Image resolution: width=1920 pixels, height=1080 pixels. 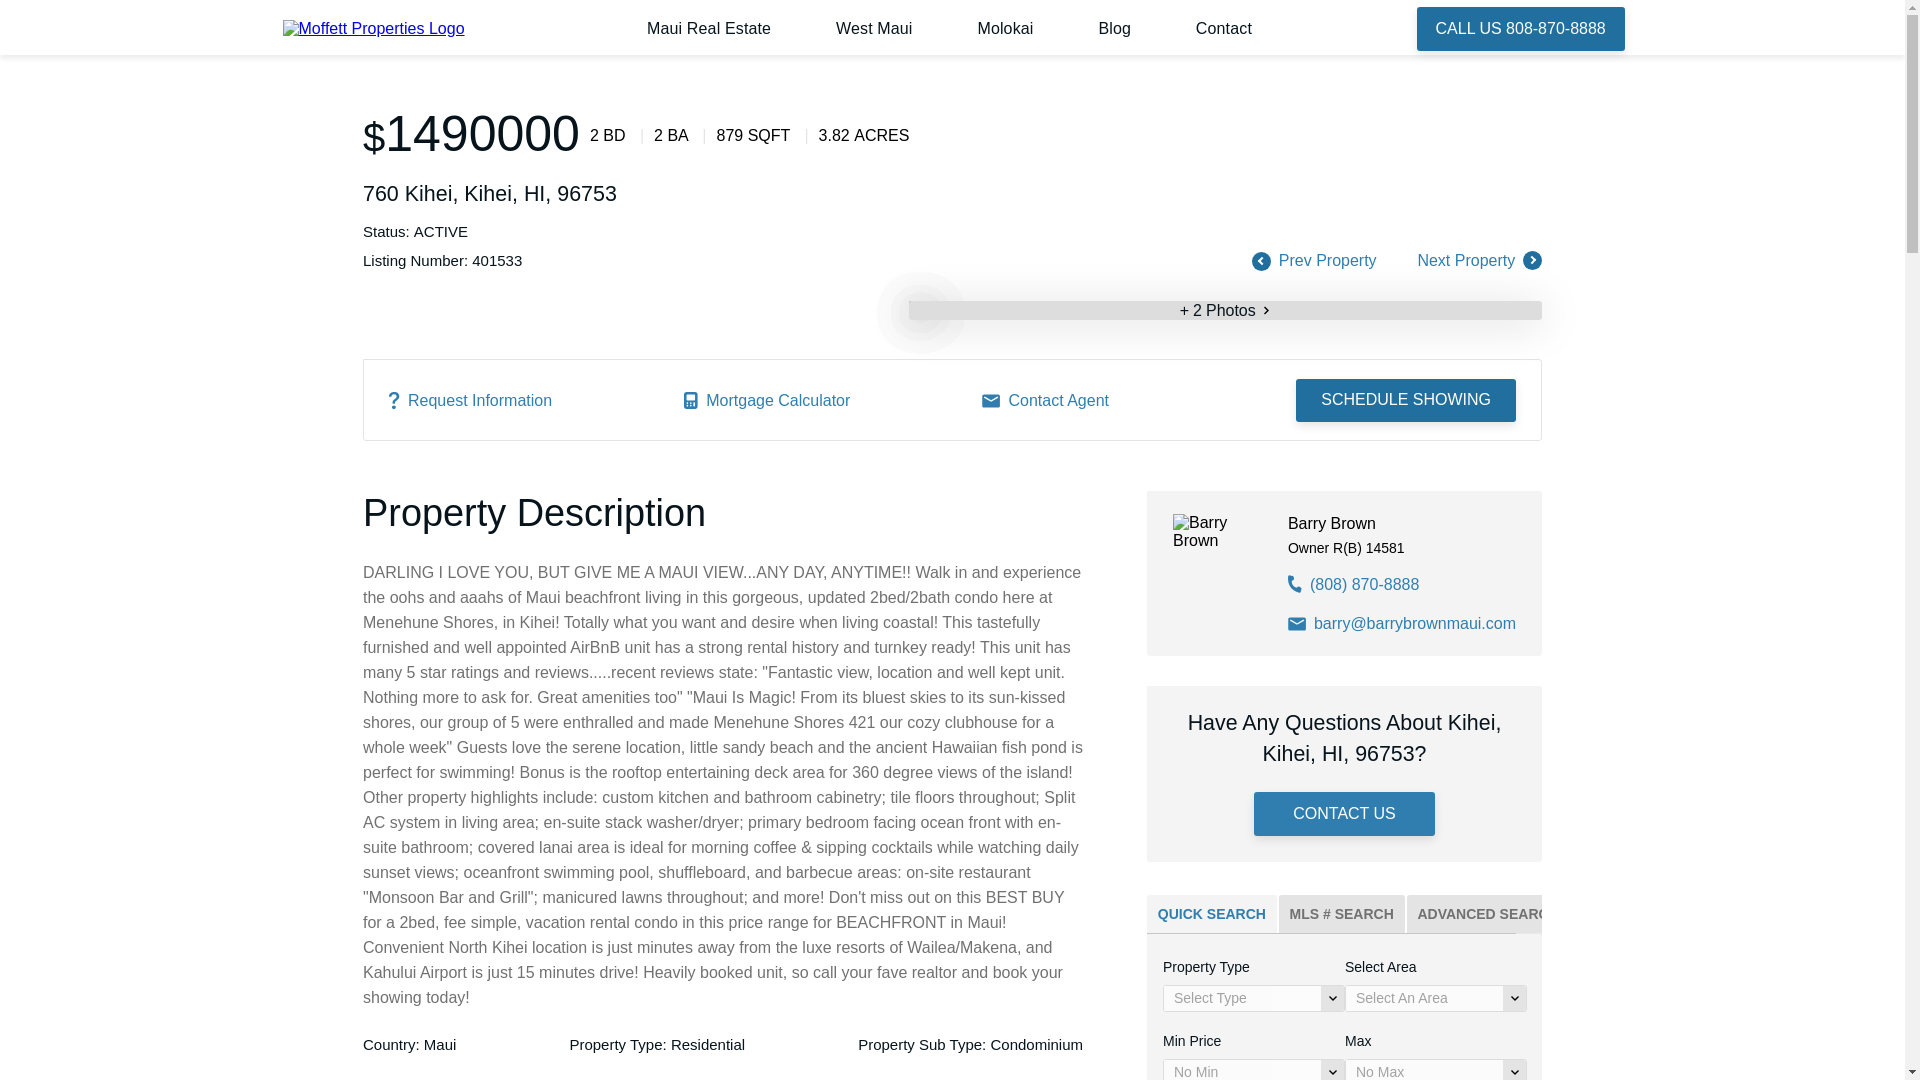 I want to click on Prev Property, so click(x=1326, y=260).